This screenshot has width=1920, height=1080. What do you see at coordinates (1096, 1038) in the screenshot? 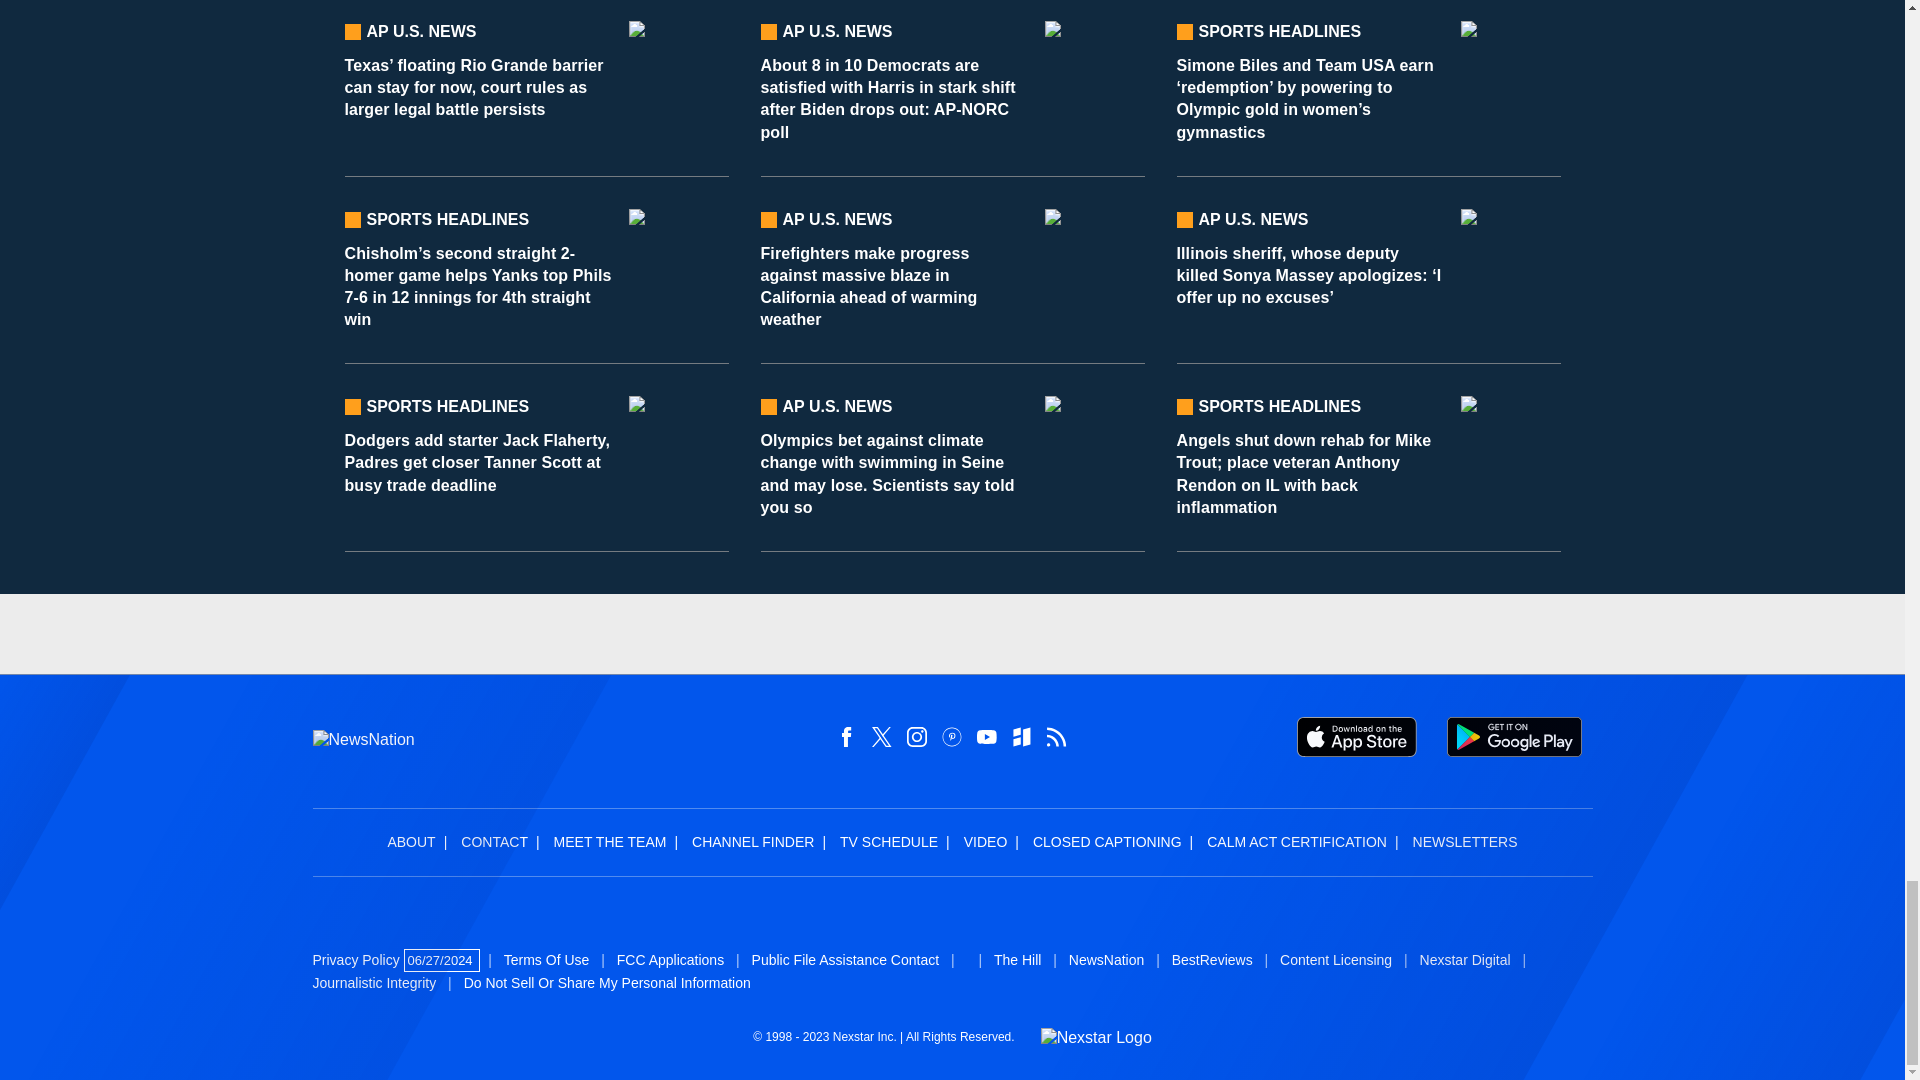
I see `Go to Nexstar.tv` at bounding box center [1096, 1038].